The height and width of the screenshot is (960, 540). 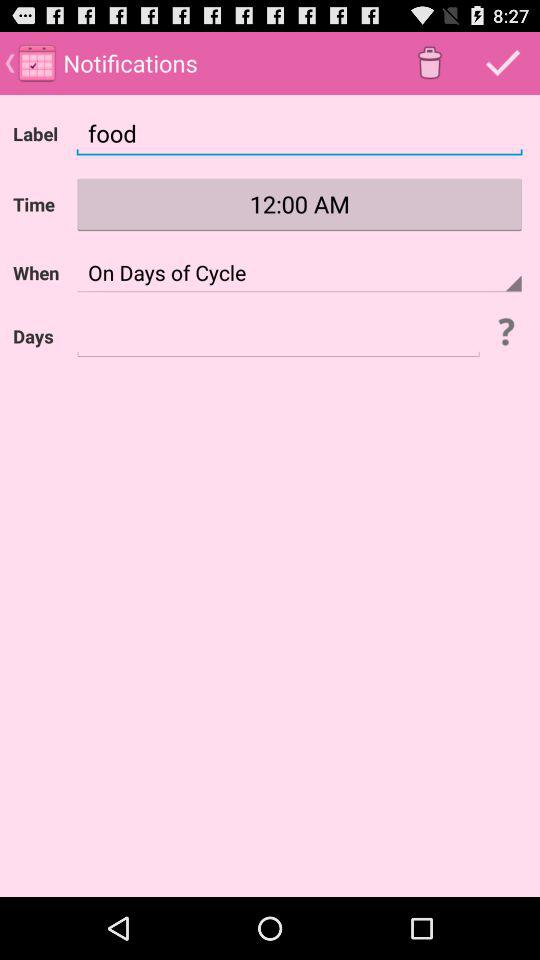 I want to click on digit the text, so click(x=278, y=336).